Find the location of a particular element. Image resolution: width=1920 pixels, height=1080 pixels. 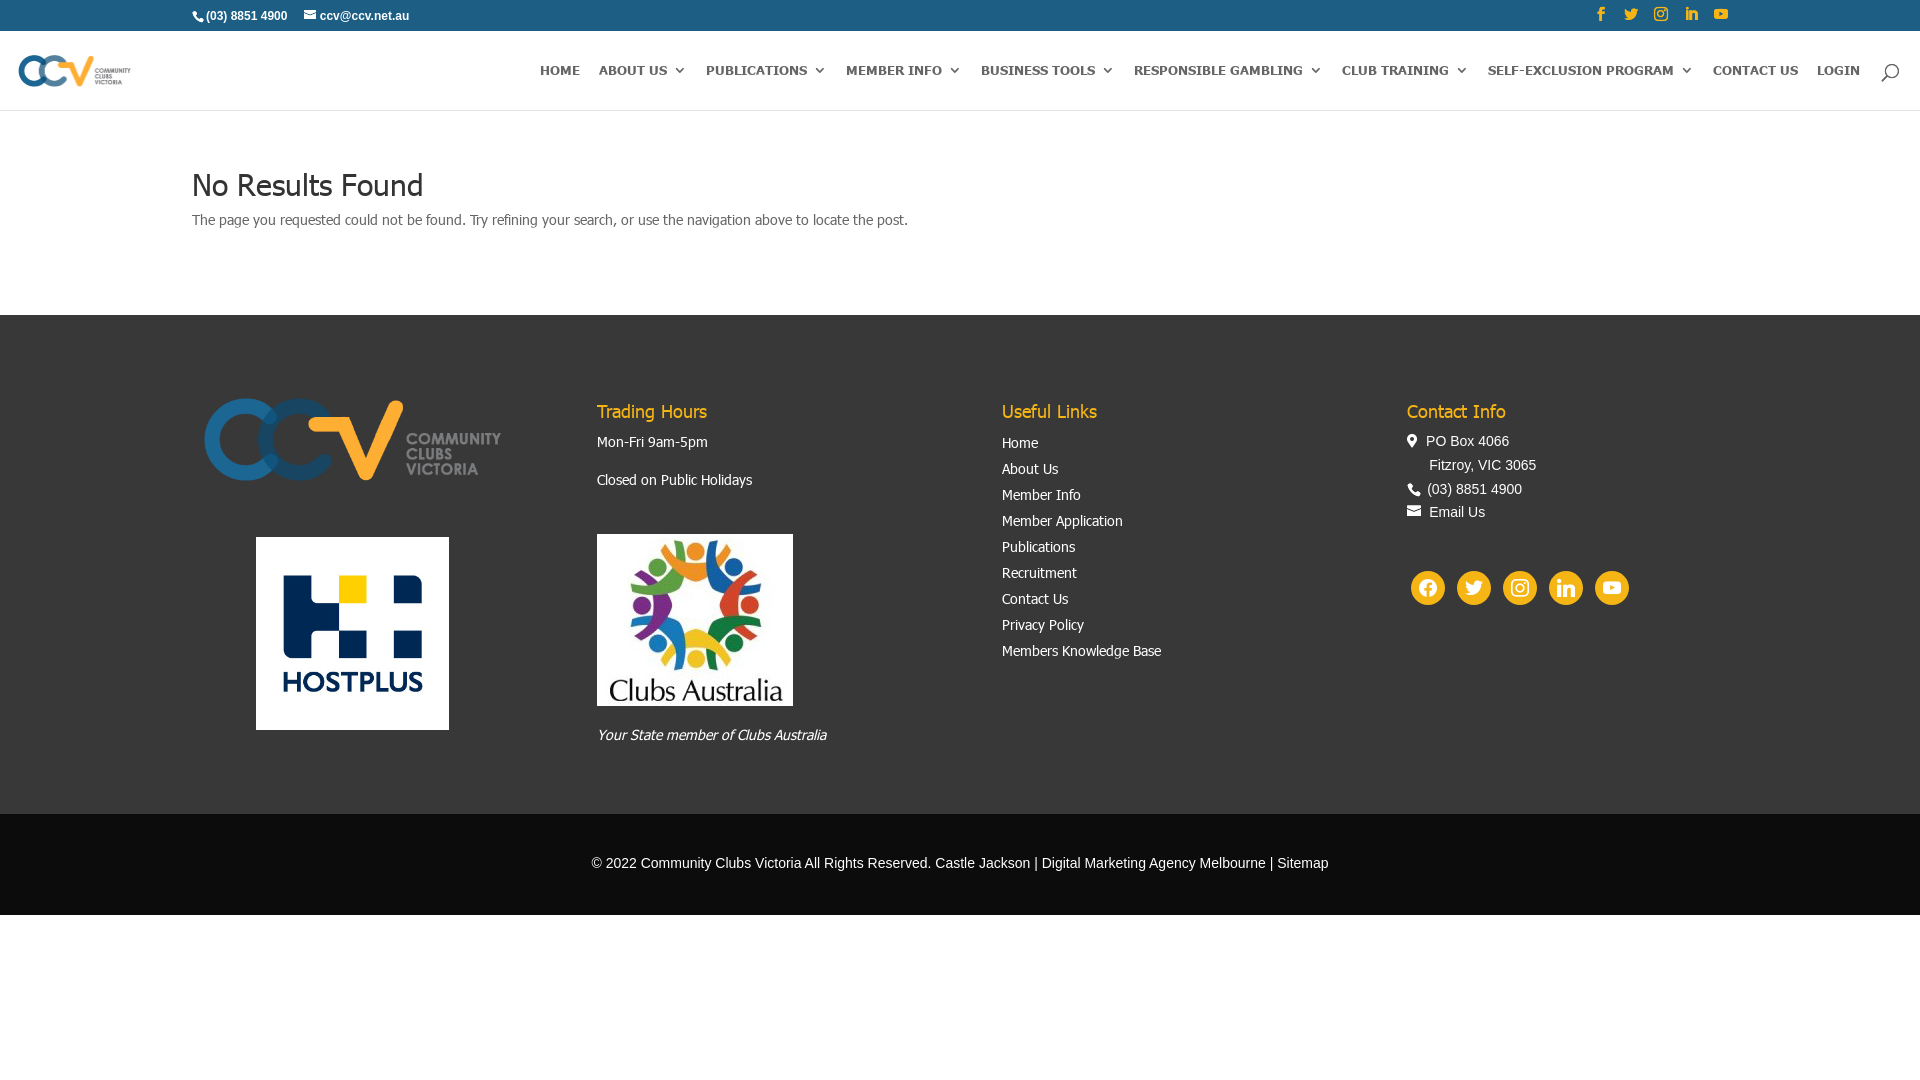

Contact Us is located at coordinates (1035, 598).